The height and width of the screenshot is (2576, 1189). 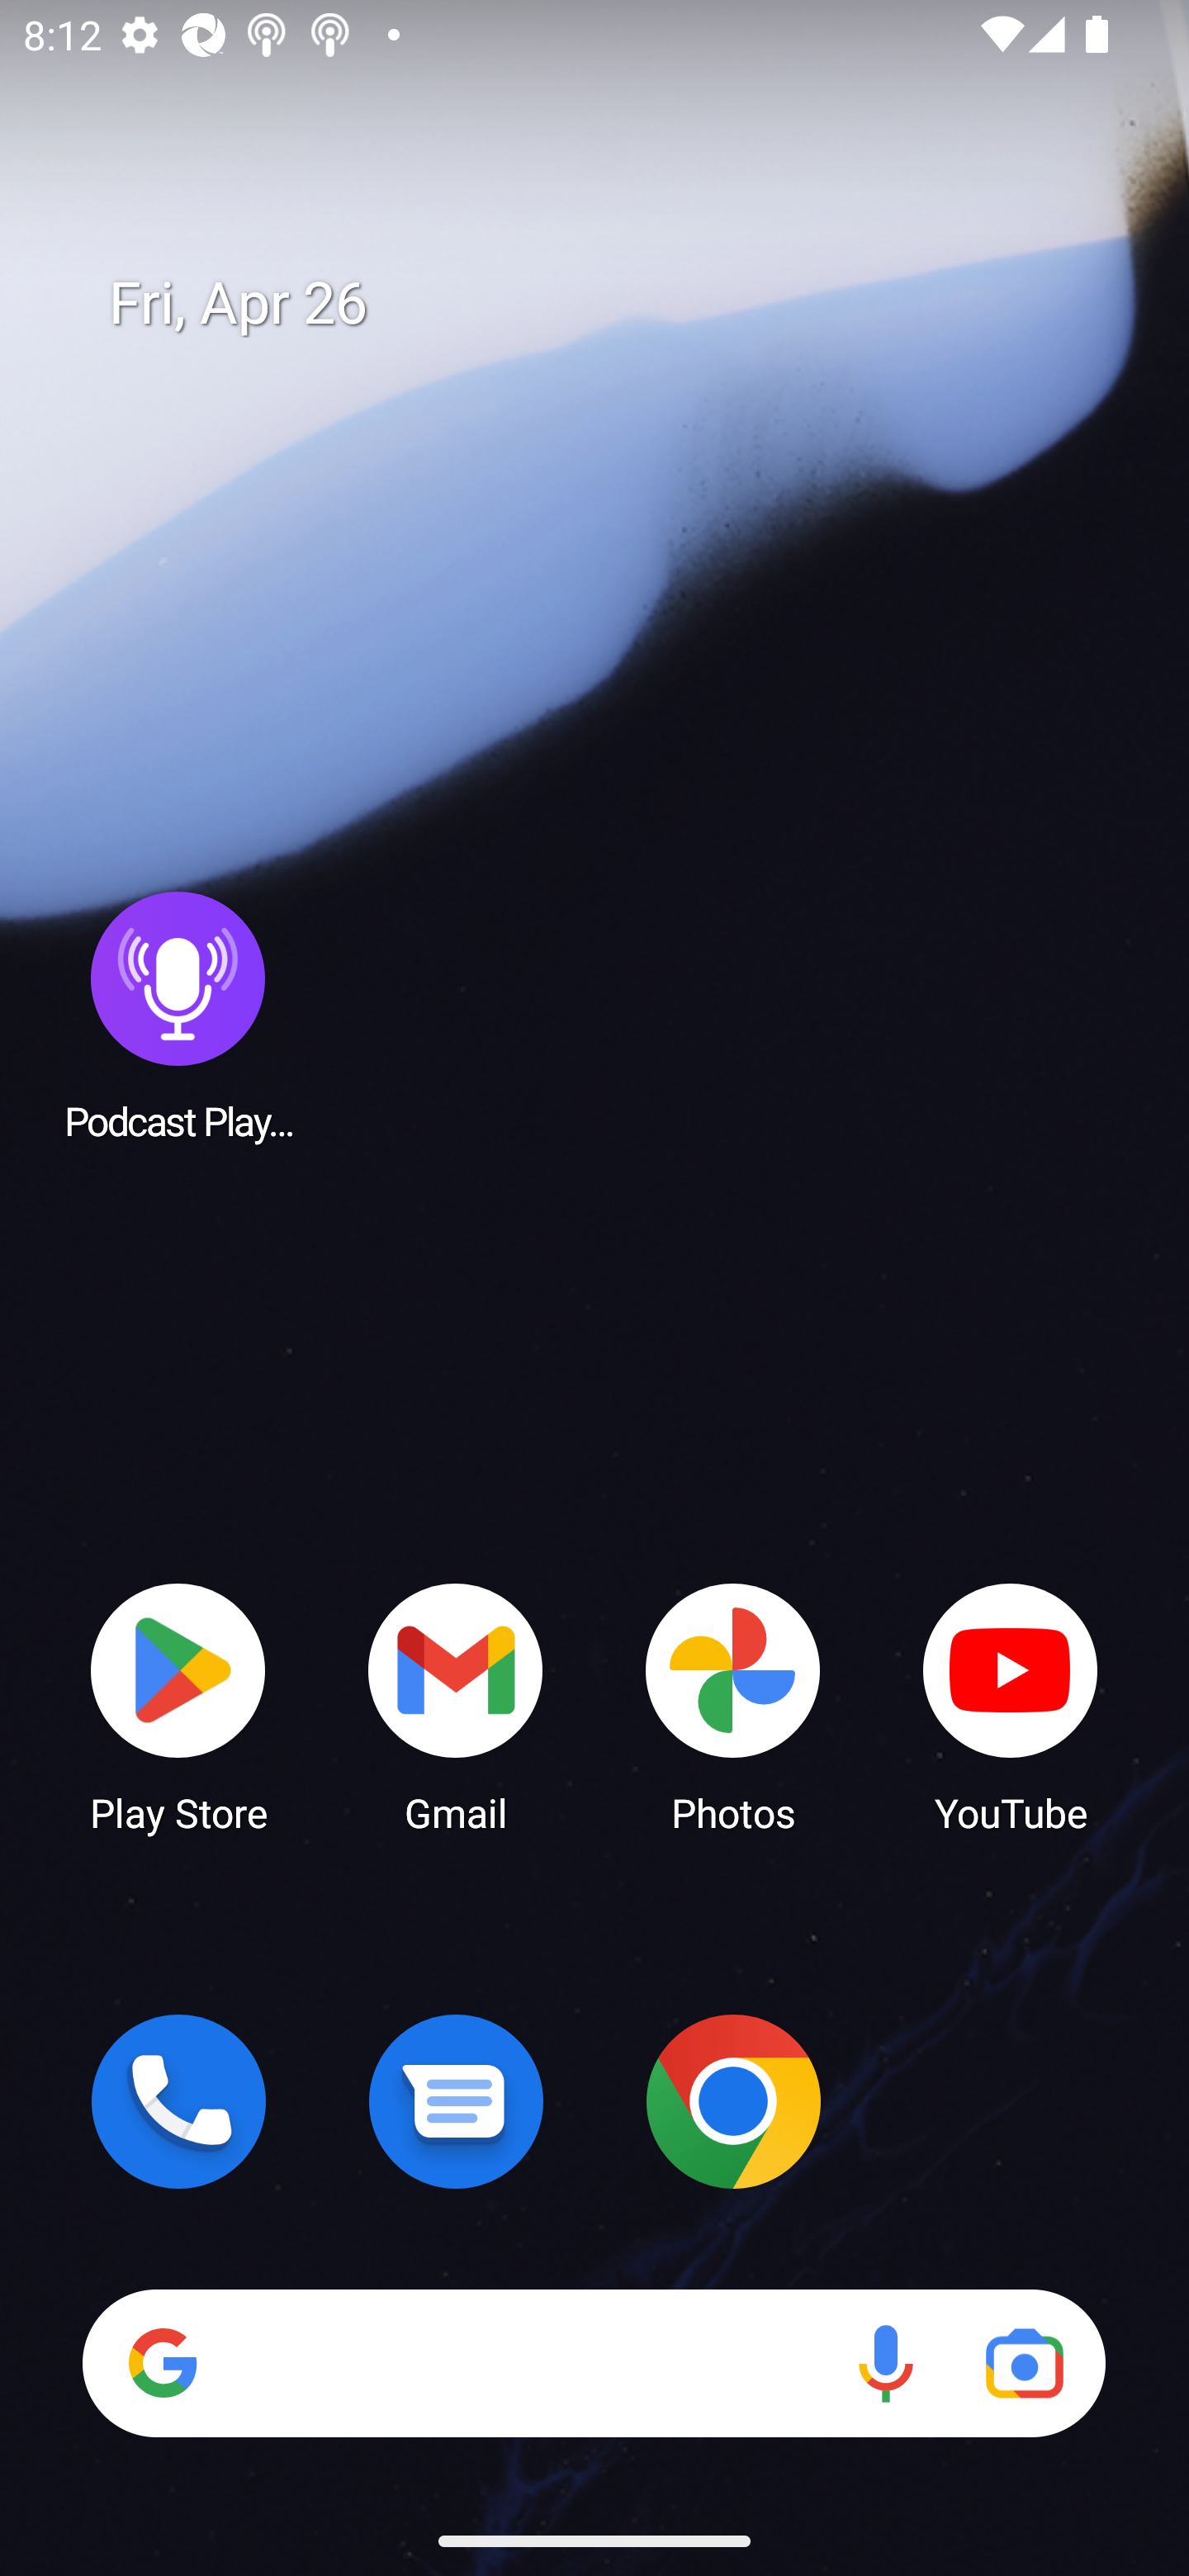 What do you see at coordinates (594, 2363) in the screenshot?
I see `Search Voice search Google Lens` at bounding box center [594, 2363].